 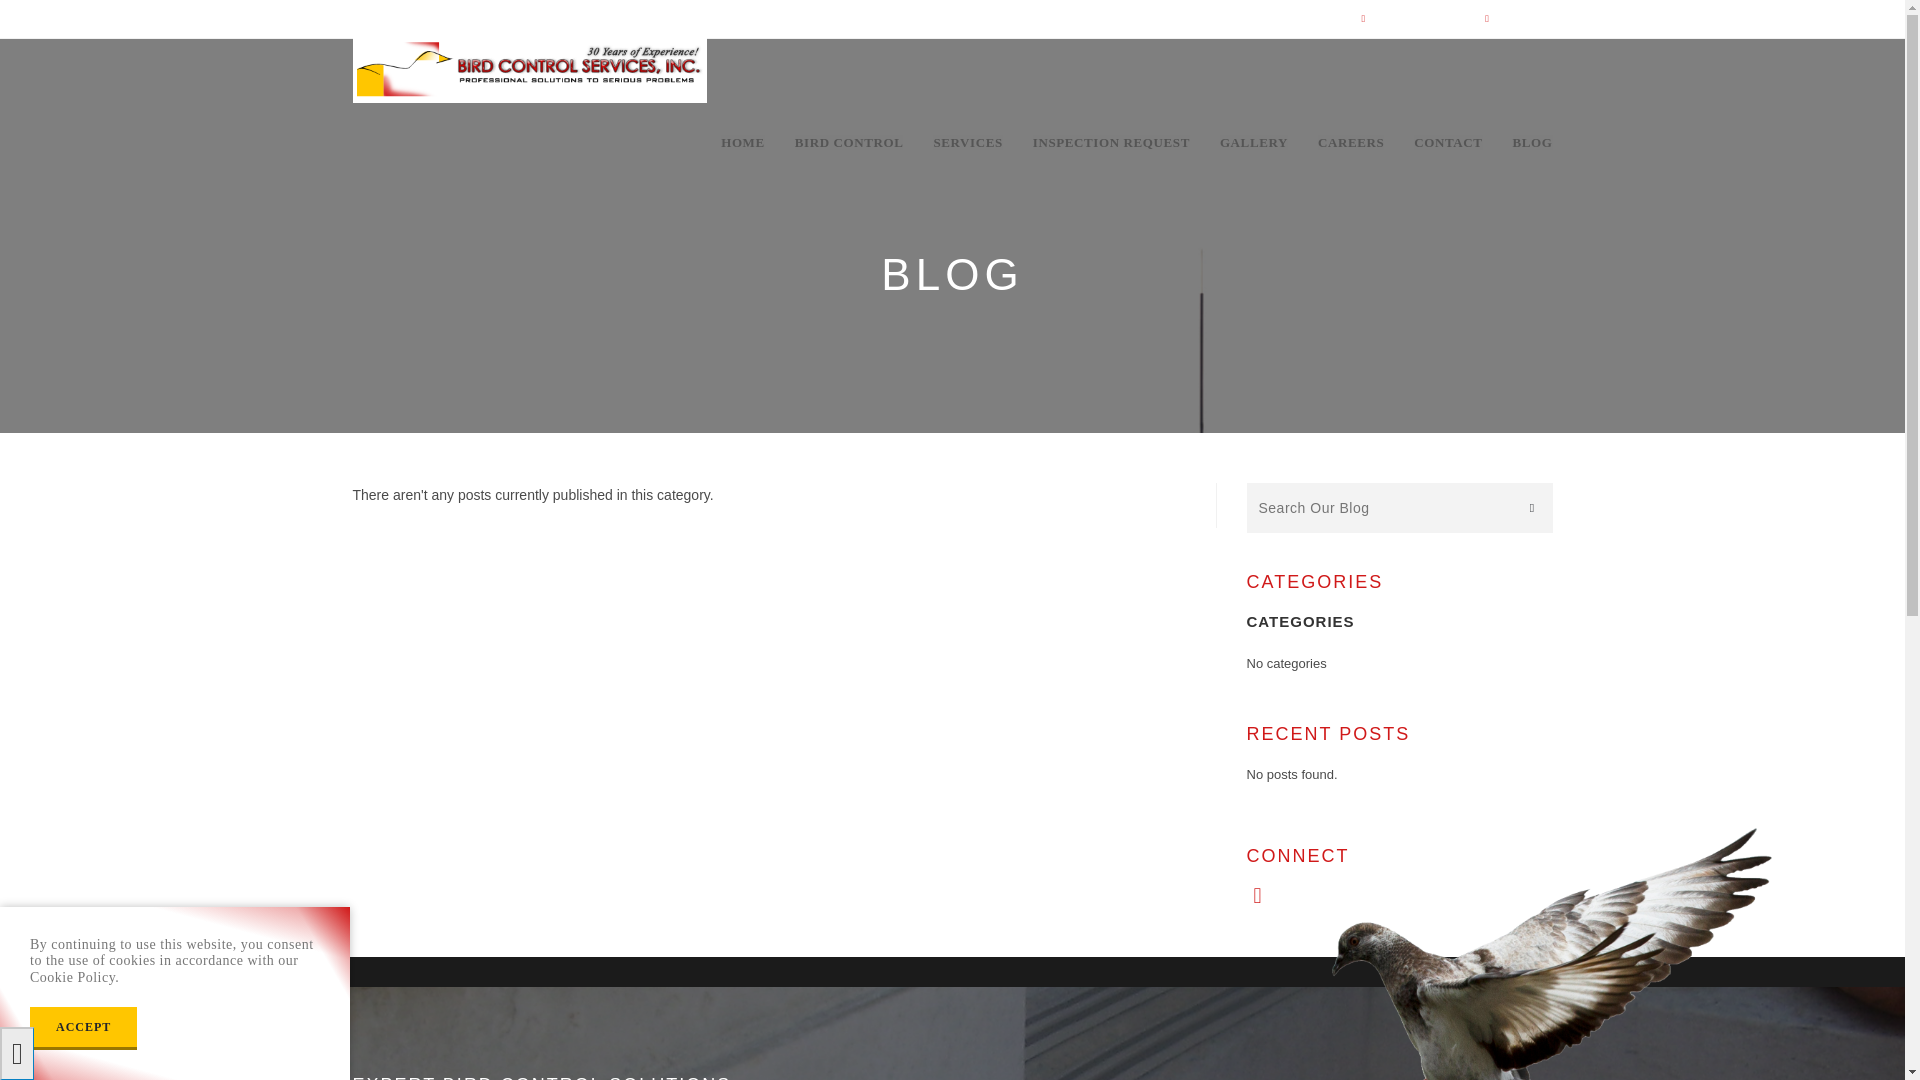 What do you see at coordinates (967, 142) in the screenshot?
I see `SERVICES` at bounding box center [967, 142].